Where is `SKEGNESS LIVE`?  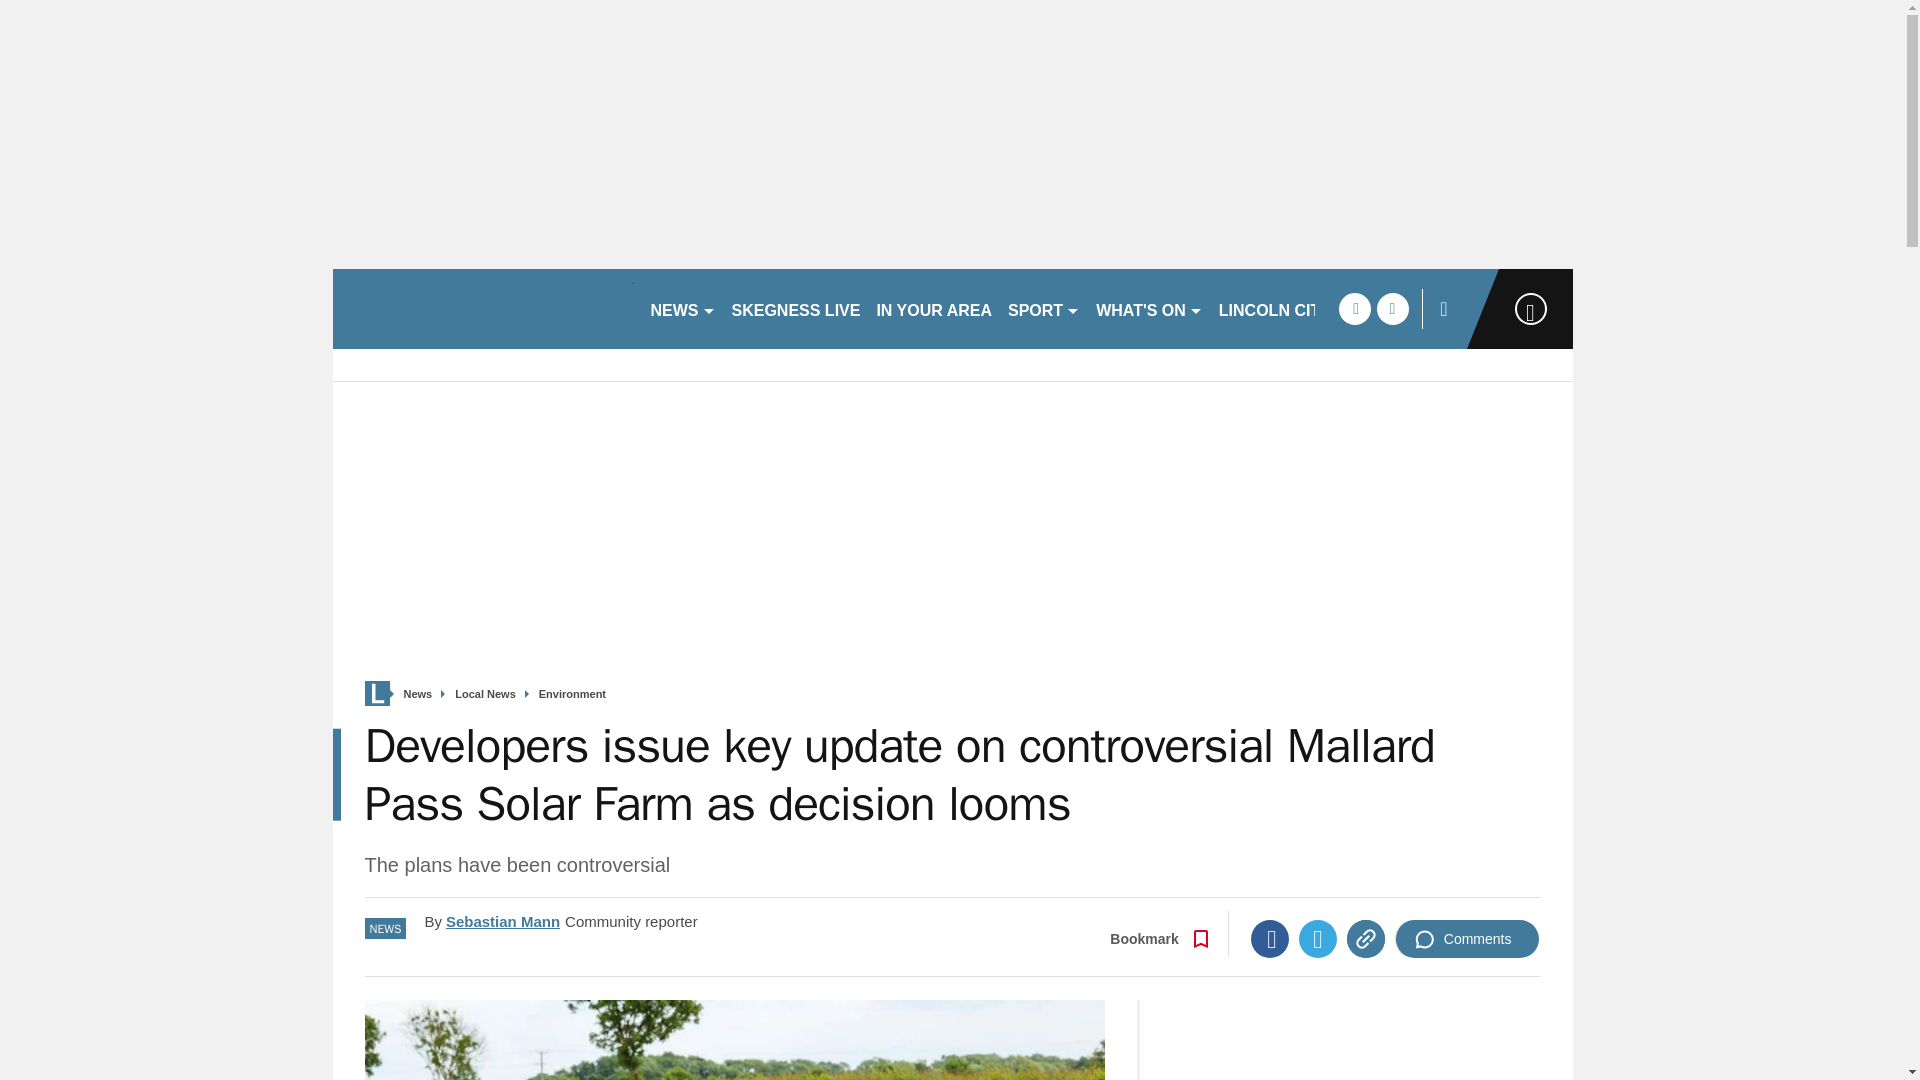 SKEGNESS LIVE is located at coordinates (796, 308).